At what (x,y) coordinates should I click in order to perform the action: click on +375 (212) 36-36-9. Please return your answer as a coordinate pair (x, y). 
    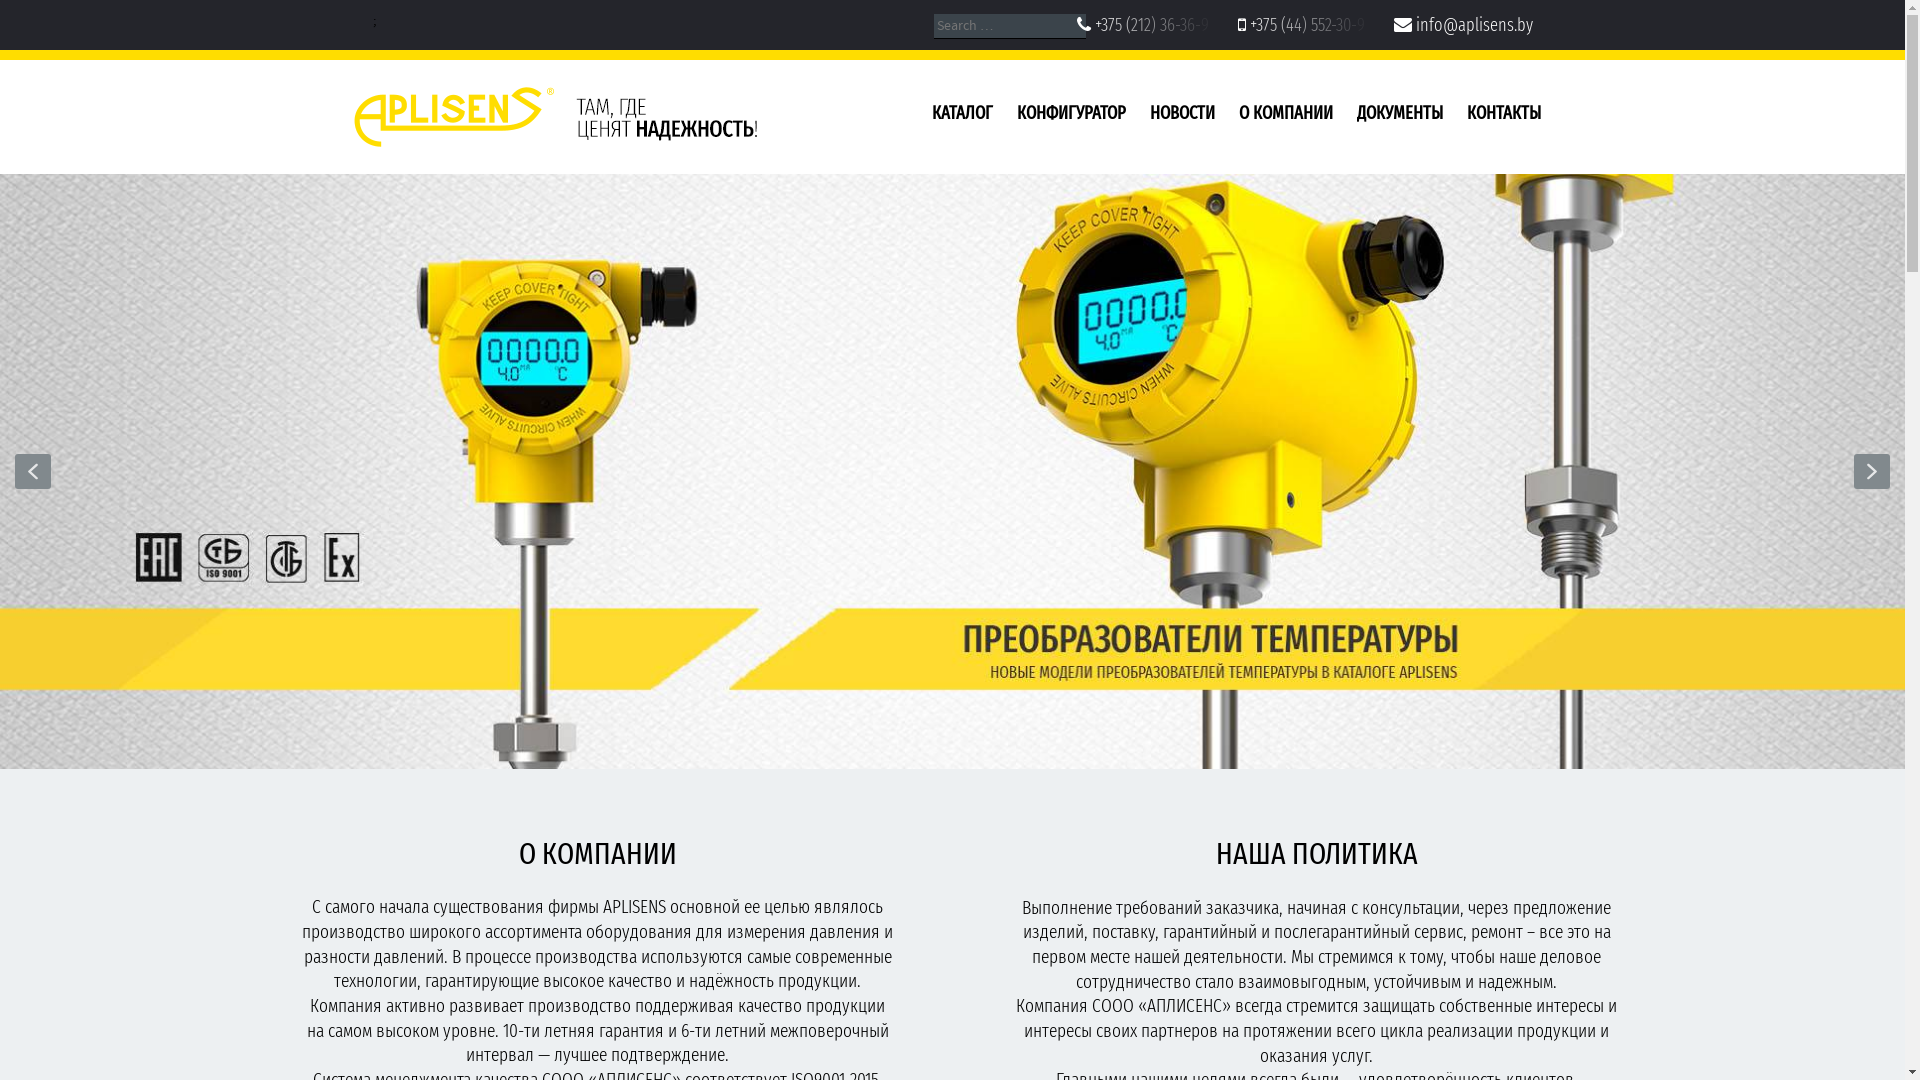
    Looking at the image, I should click on (1155, 25).